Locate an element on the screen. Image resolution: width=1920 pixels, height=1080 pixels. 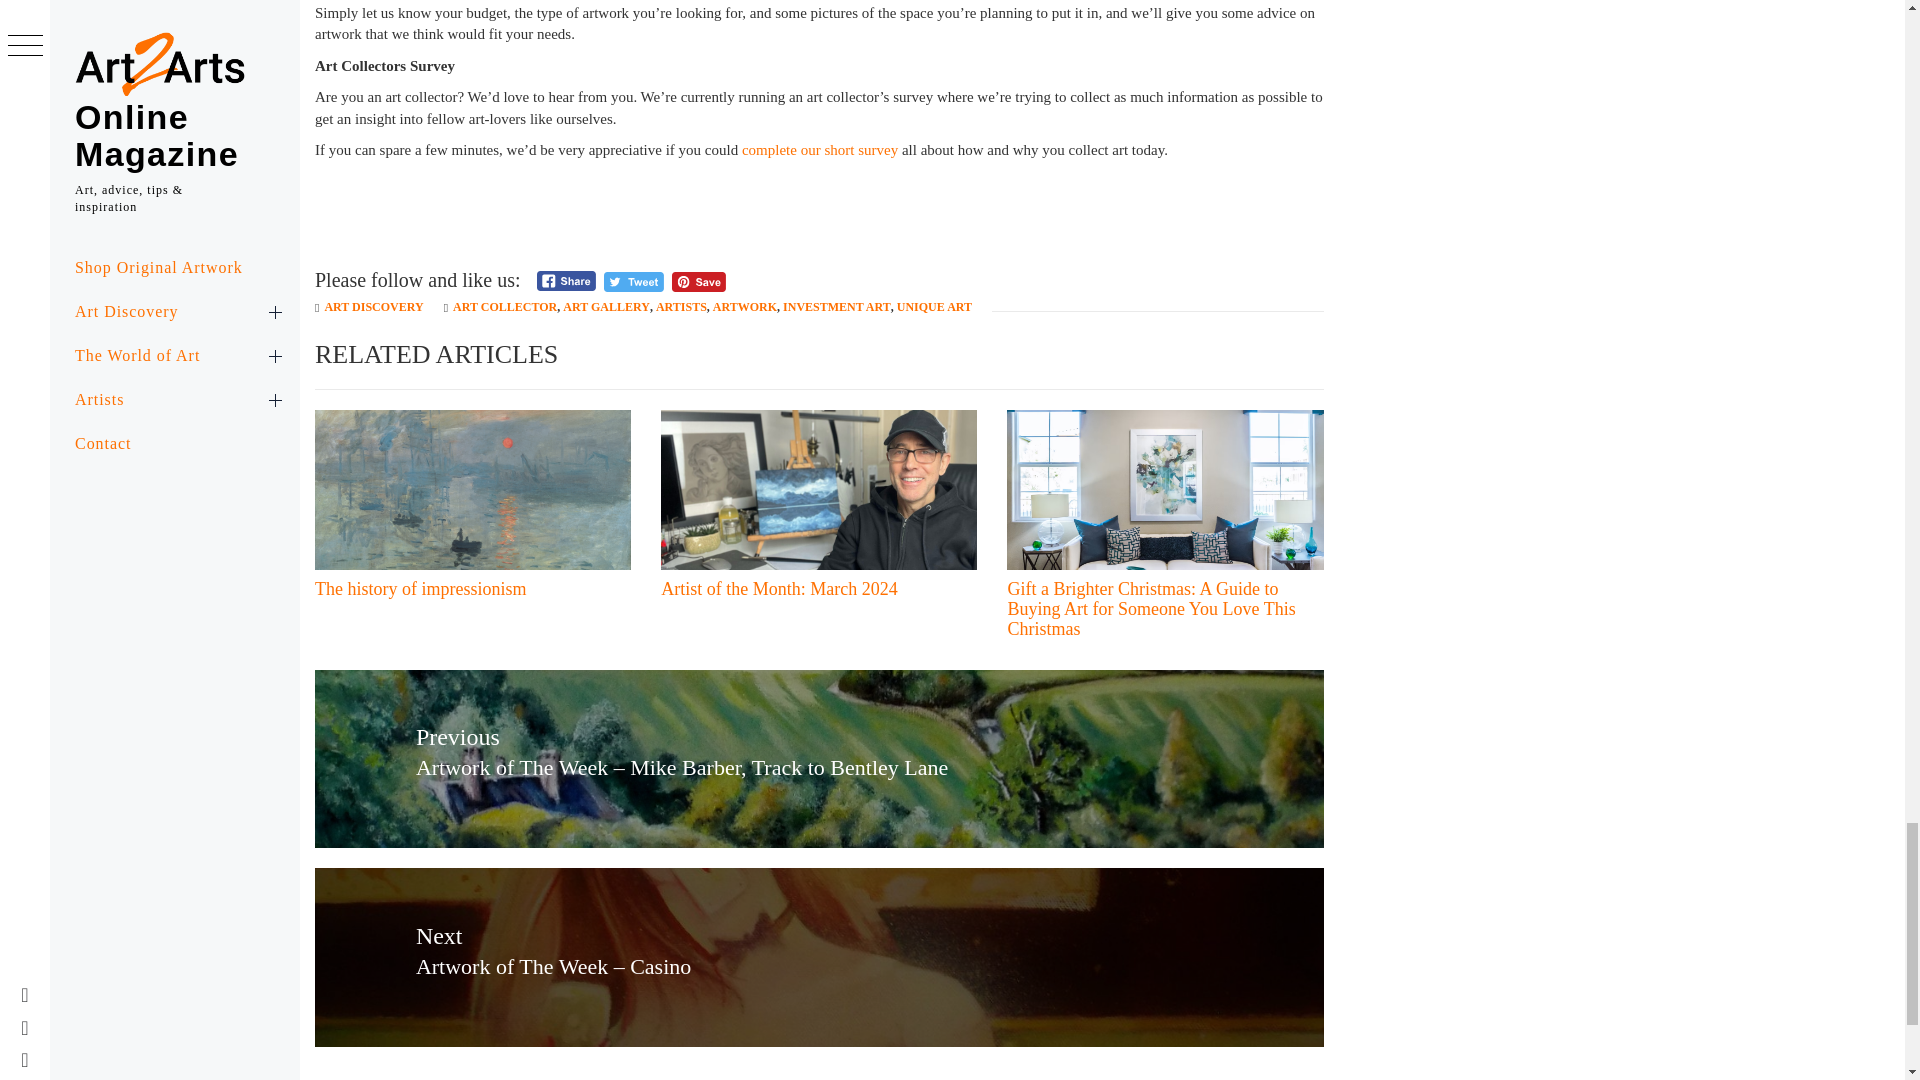
complete our short survey is located at coordinates (820, 149).